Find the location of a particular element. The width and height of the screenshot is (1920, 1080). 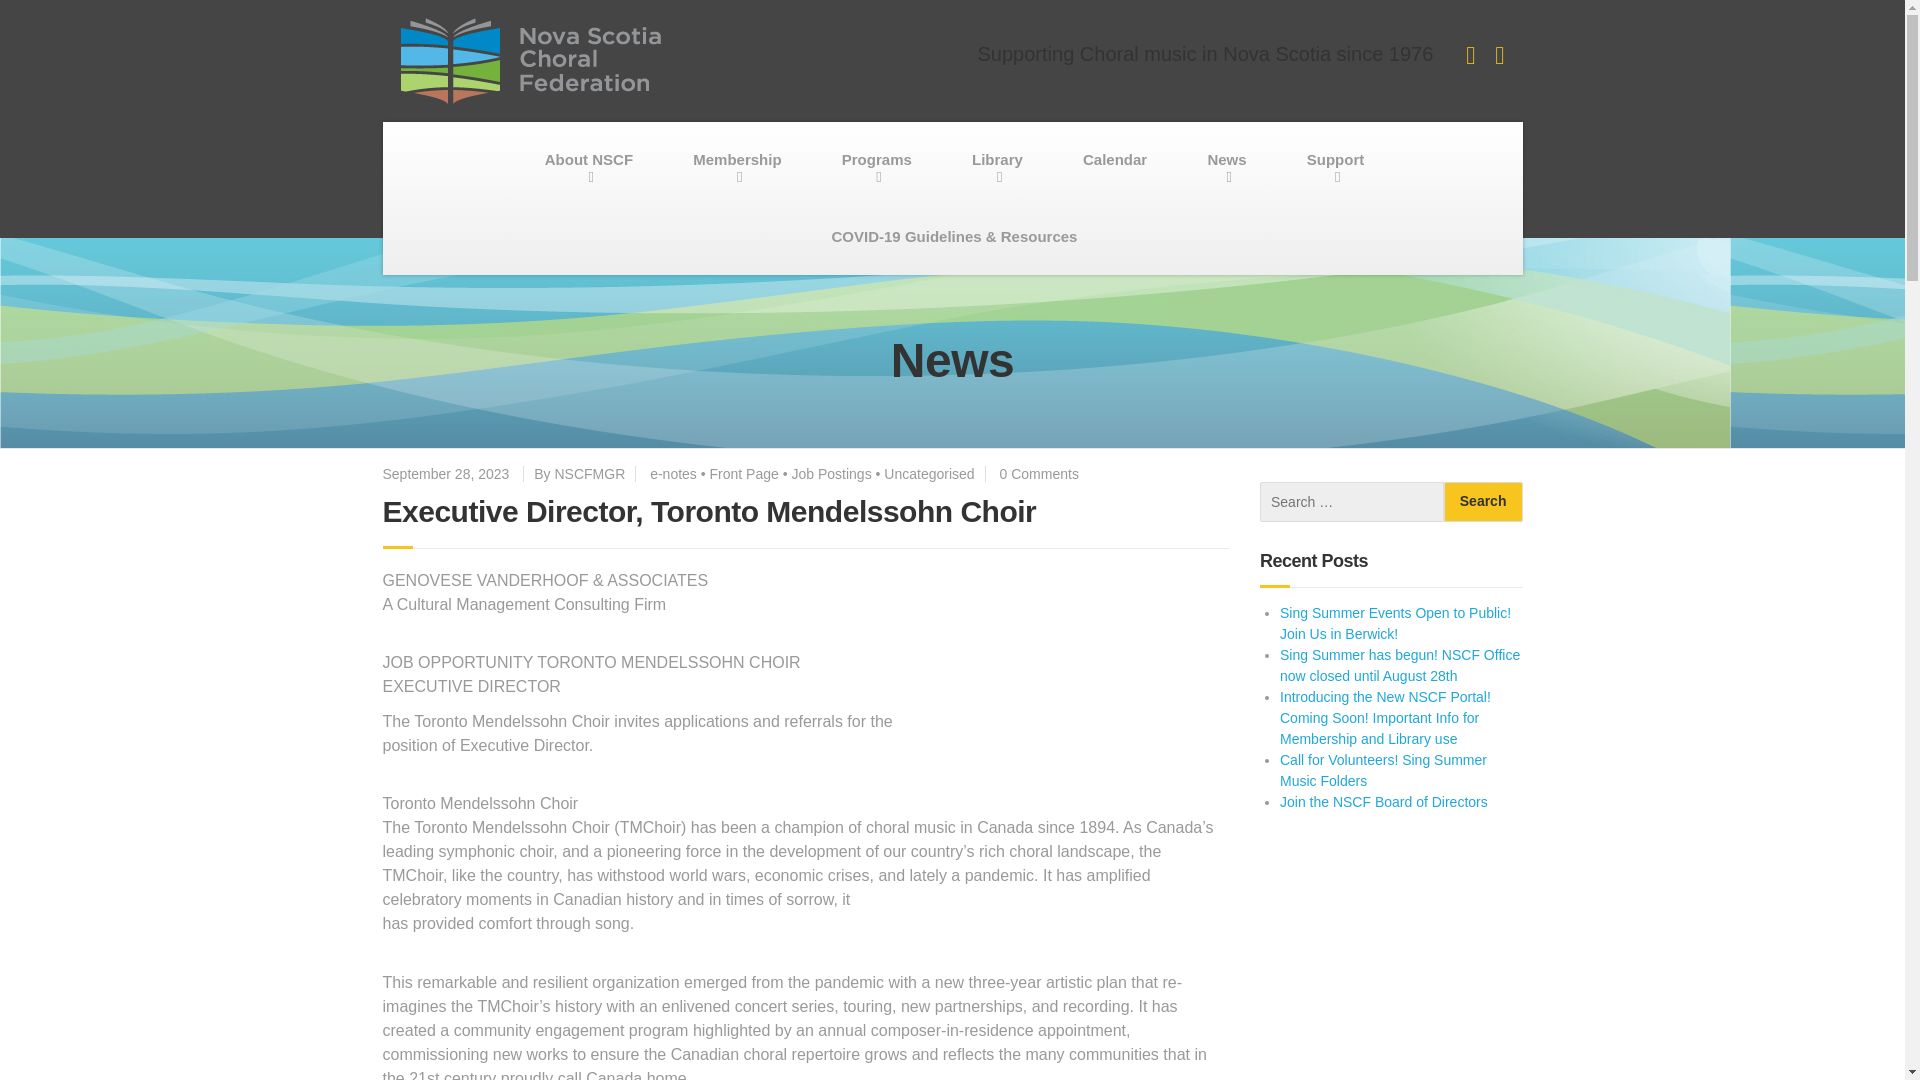

News is located at coordinates (1226, 160).